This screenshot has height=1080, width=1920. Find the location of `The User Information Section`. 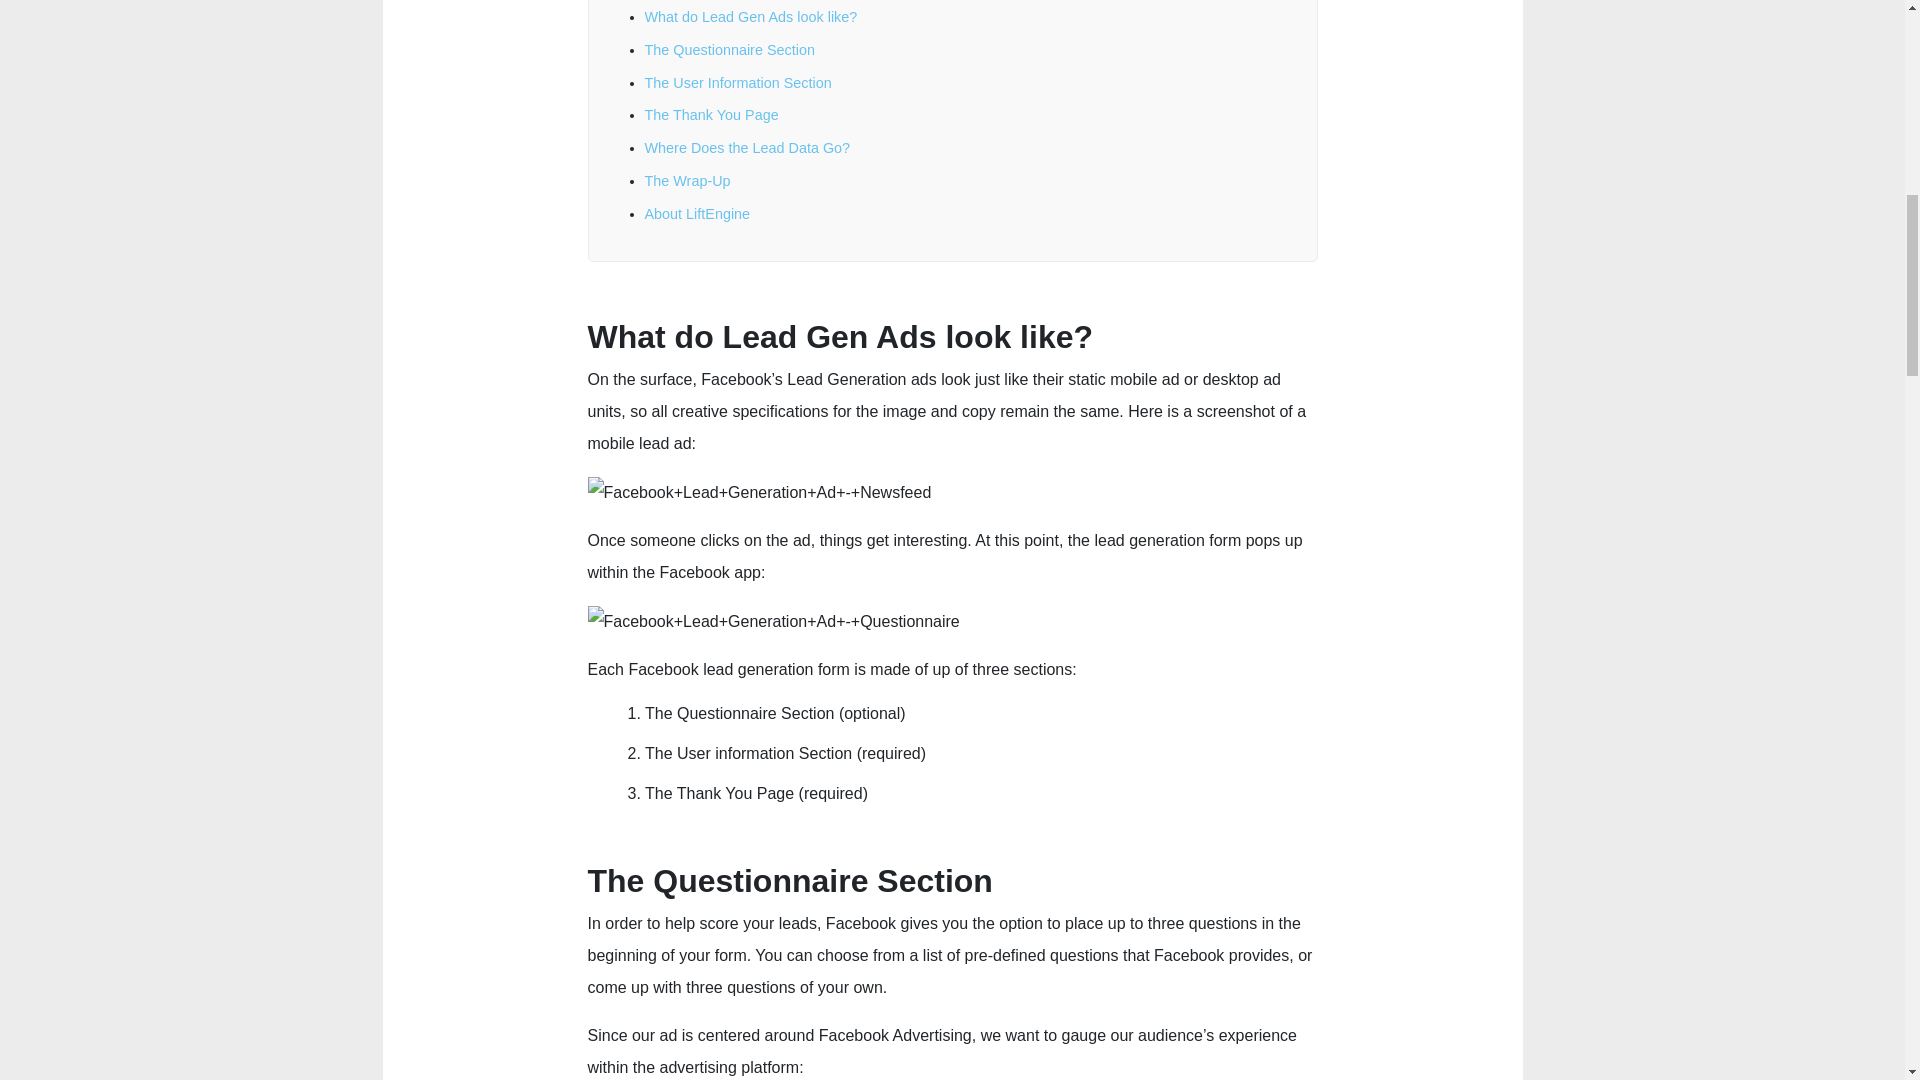

The User Information Section is located at coordinates (737, 82).